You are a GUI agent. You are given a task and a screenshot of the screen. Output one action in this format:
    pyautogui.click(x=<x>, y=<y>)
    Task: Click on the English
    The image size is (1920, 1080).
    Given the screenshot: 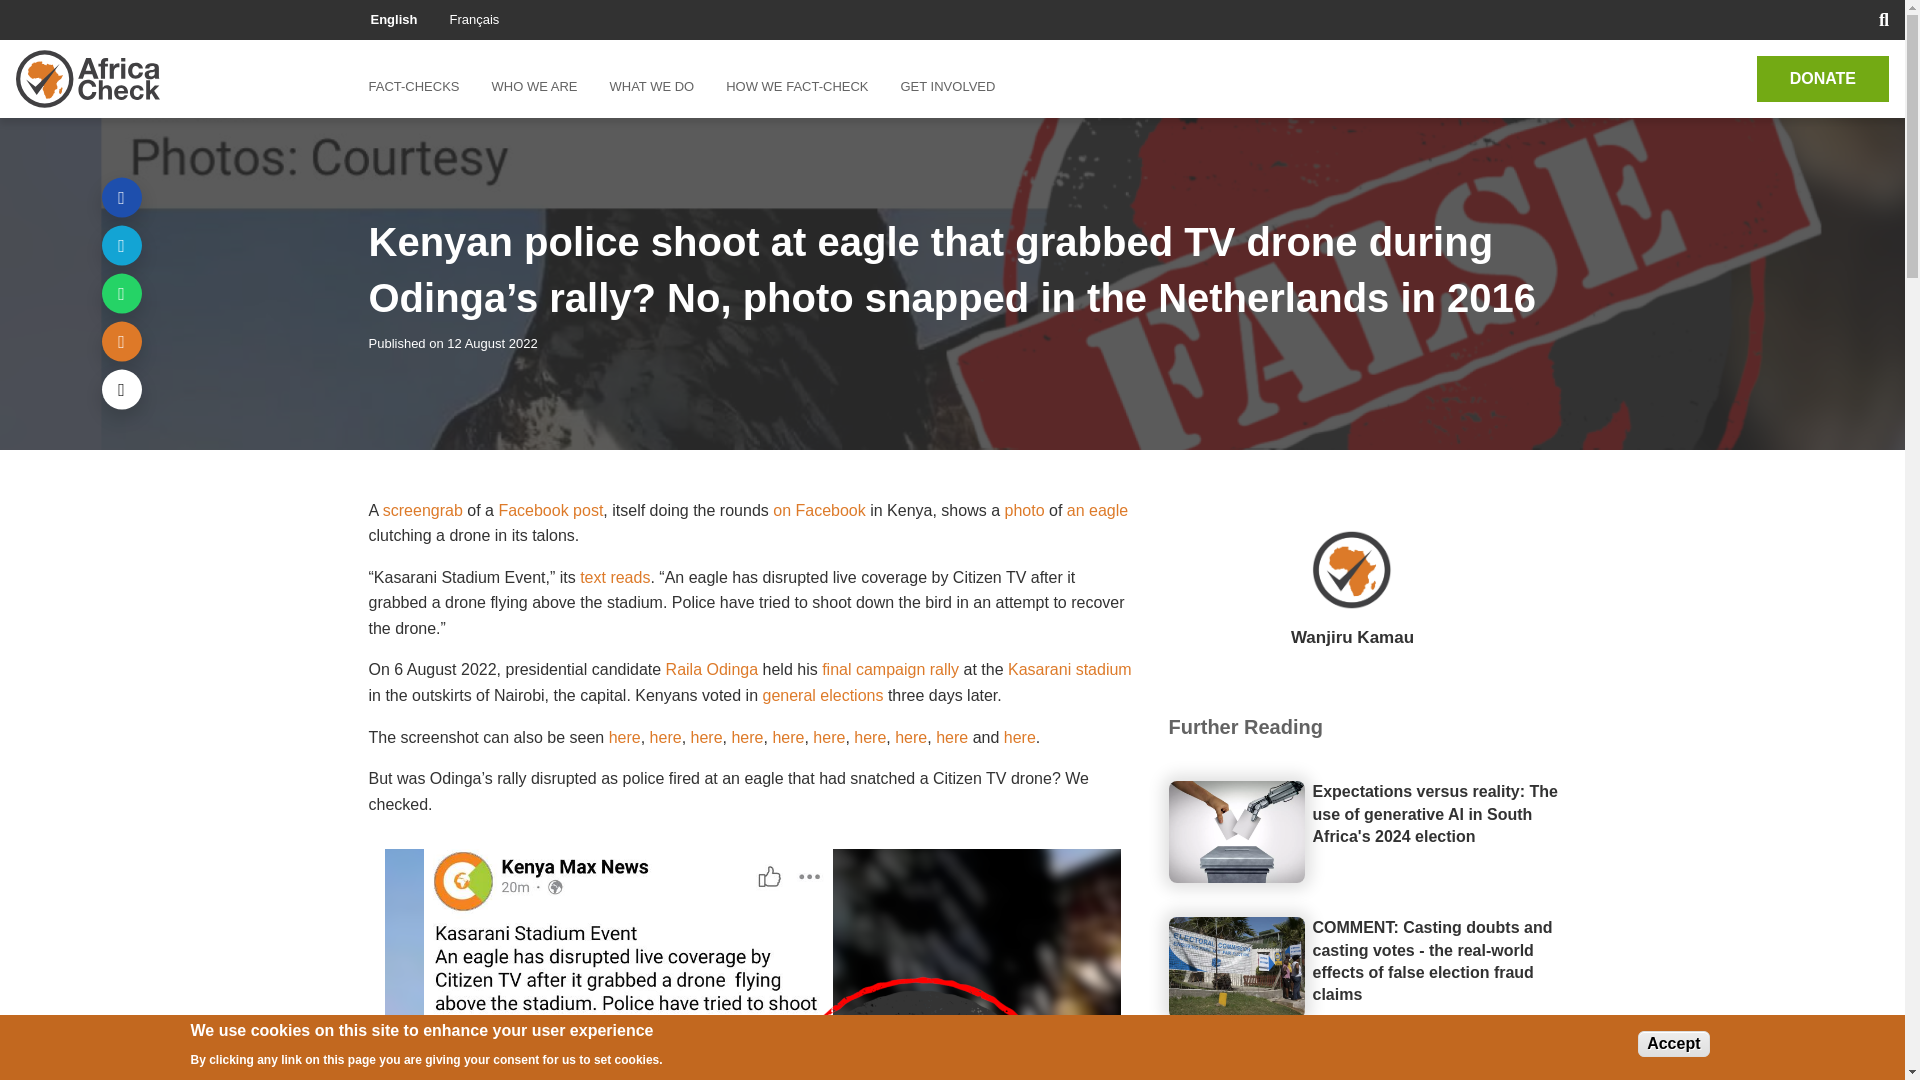 What is the action you would take?
    pyautogui.click(x=393, y=19)
    